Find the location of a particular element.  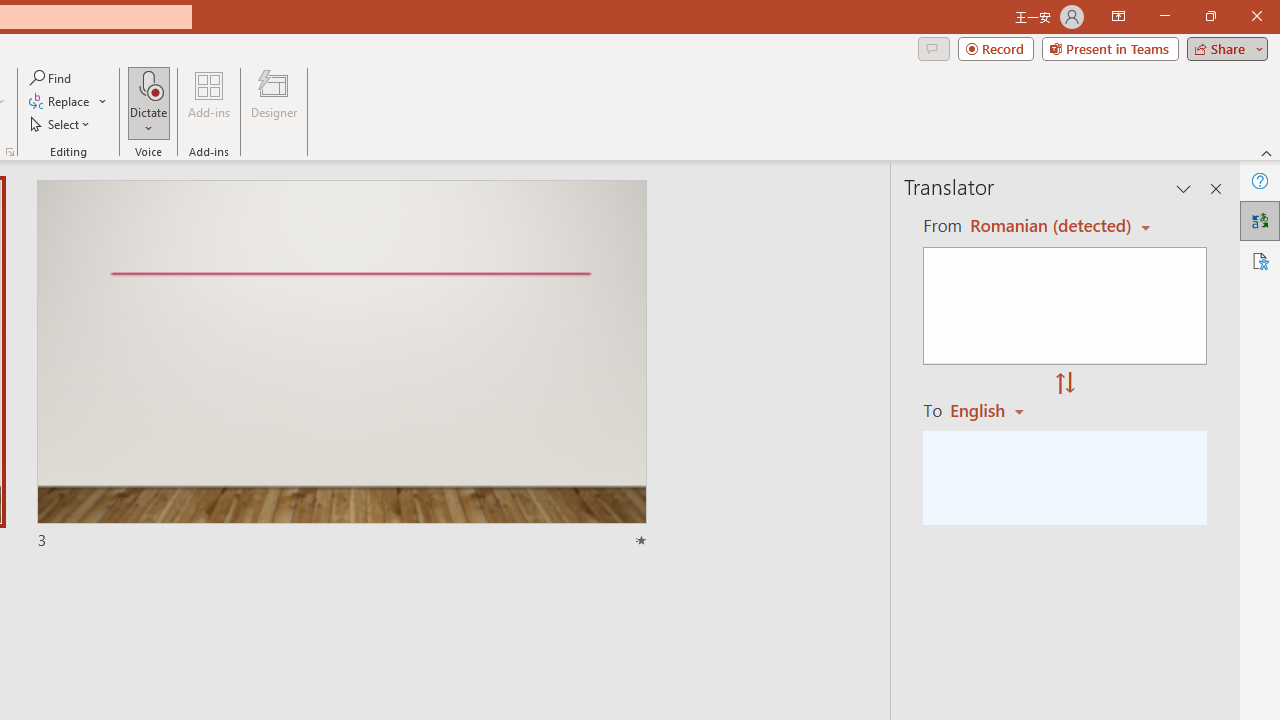

Czech (detected) is located at coordinates (1047, 226).